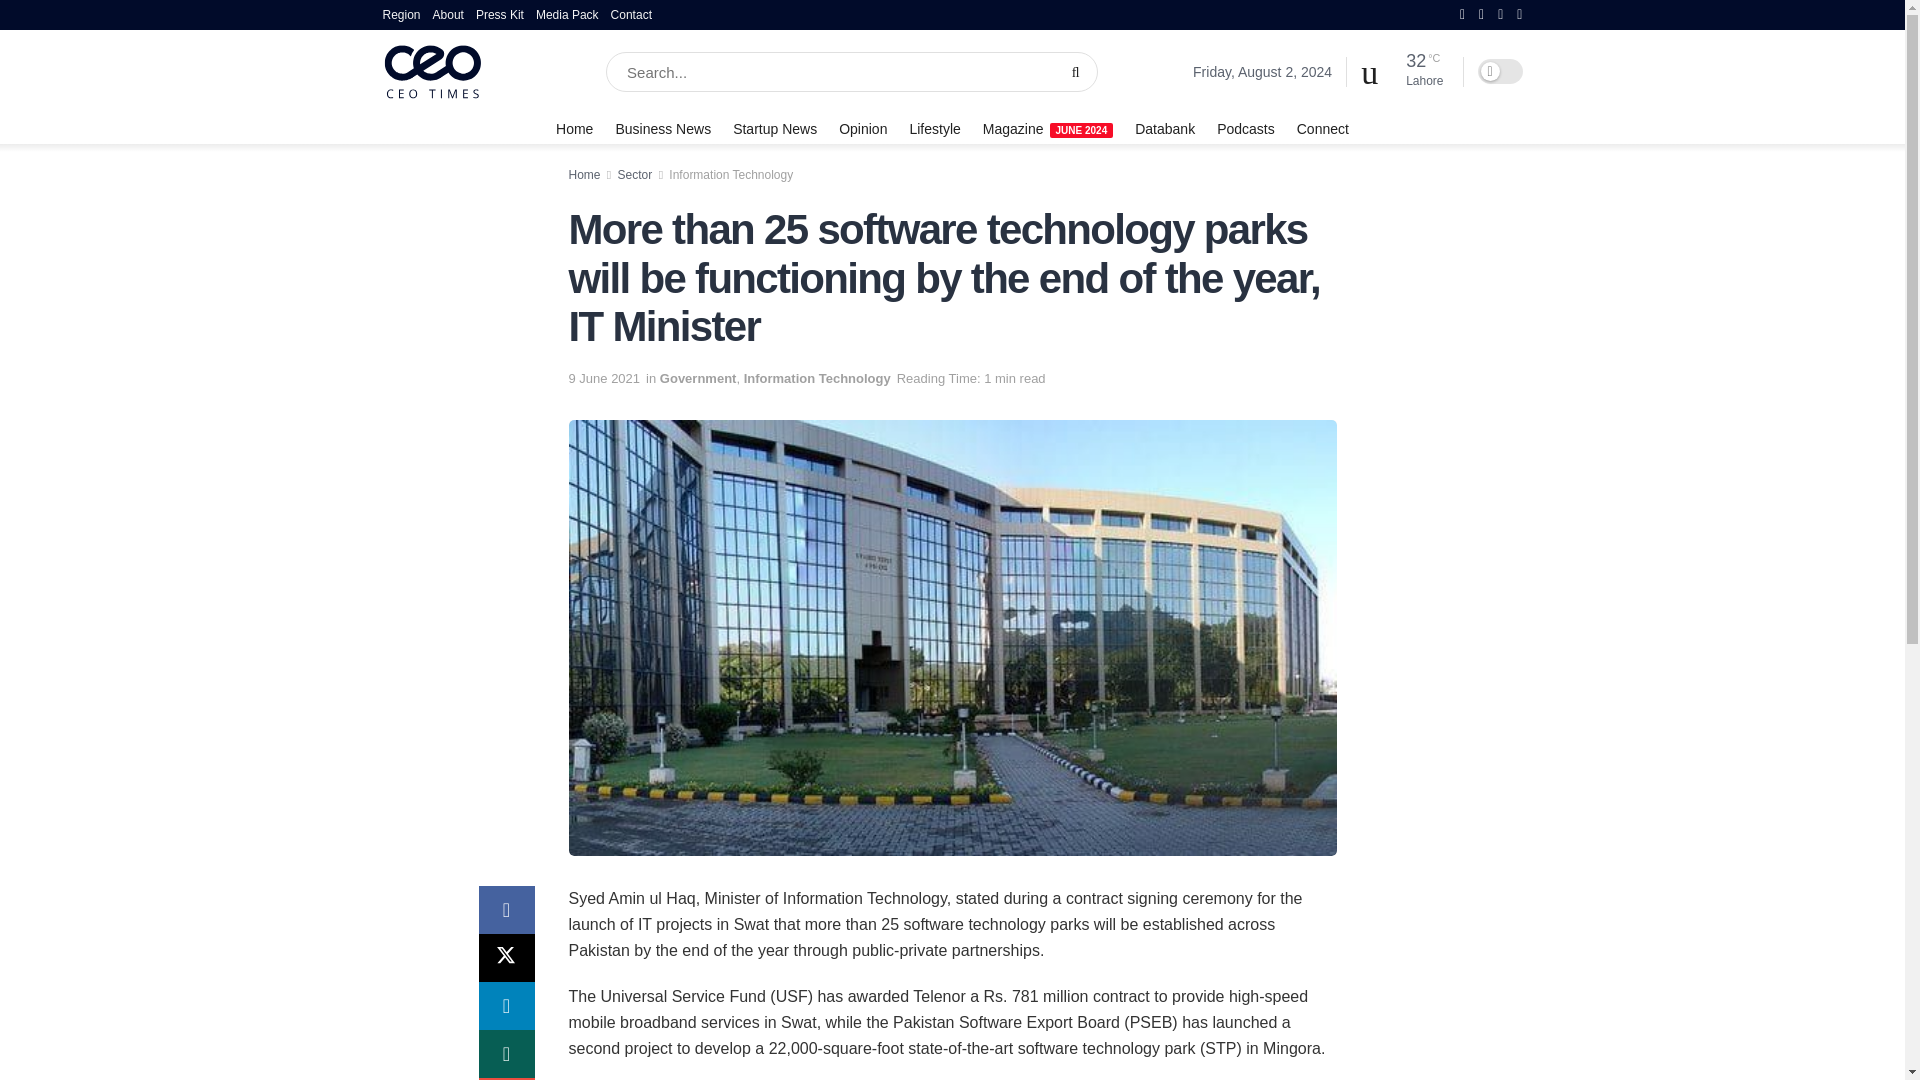 The height and width of the screenshot is (1080, 1920). What do you see at coordinates (934, 128) in the screenshot?
I see `Lifestyle` at bounding box center [934, 128].